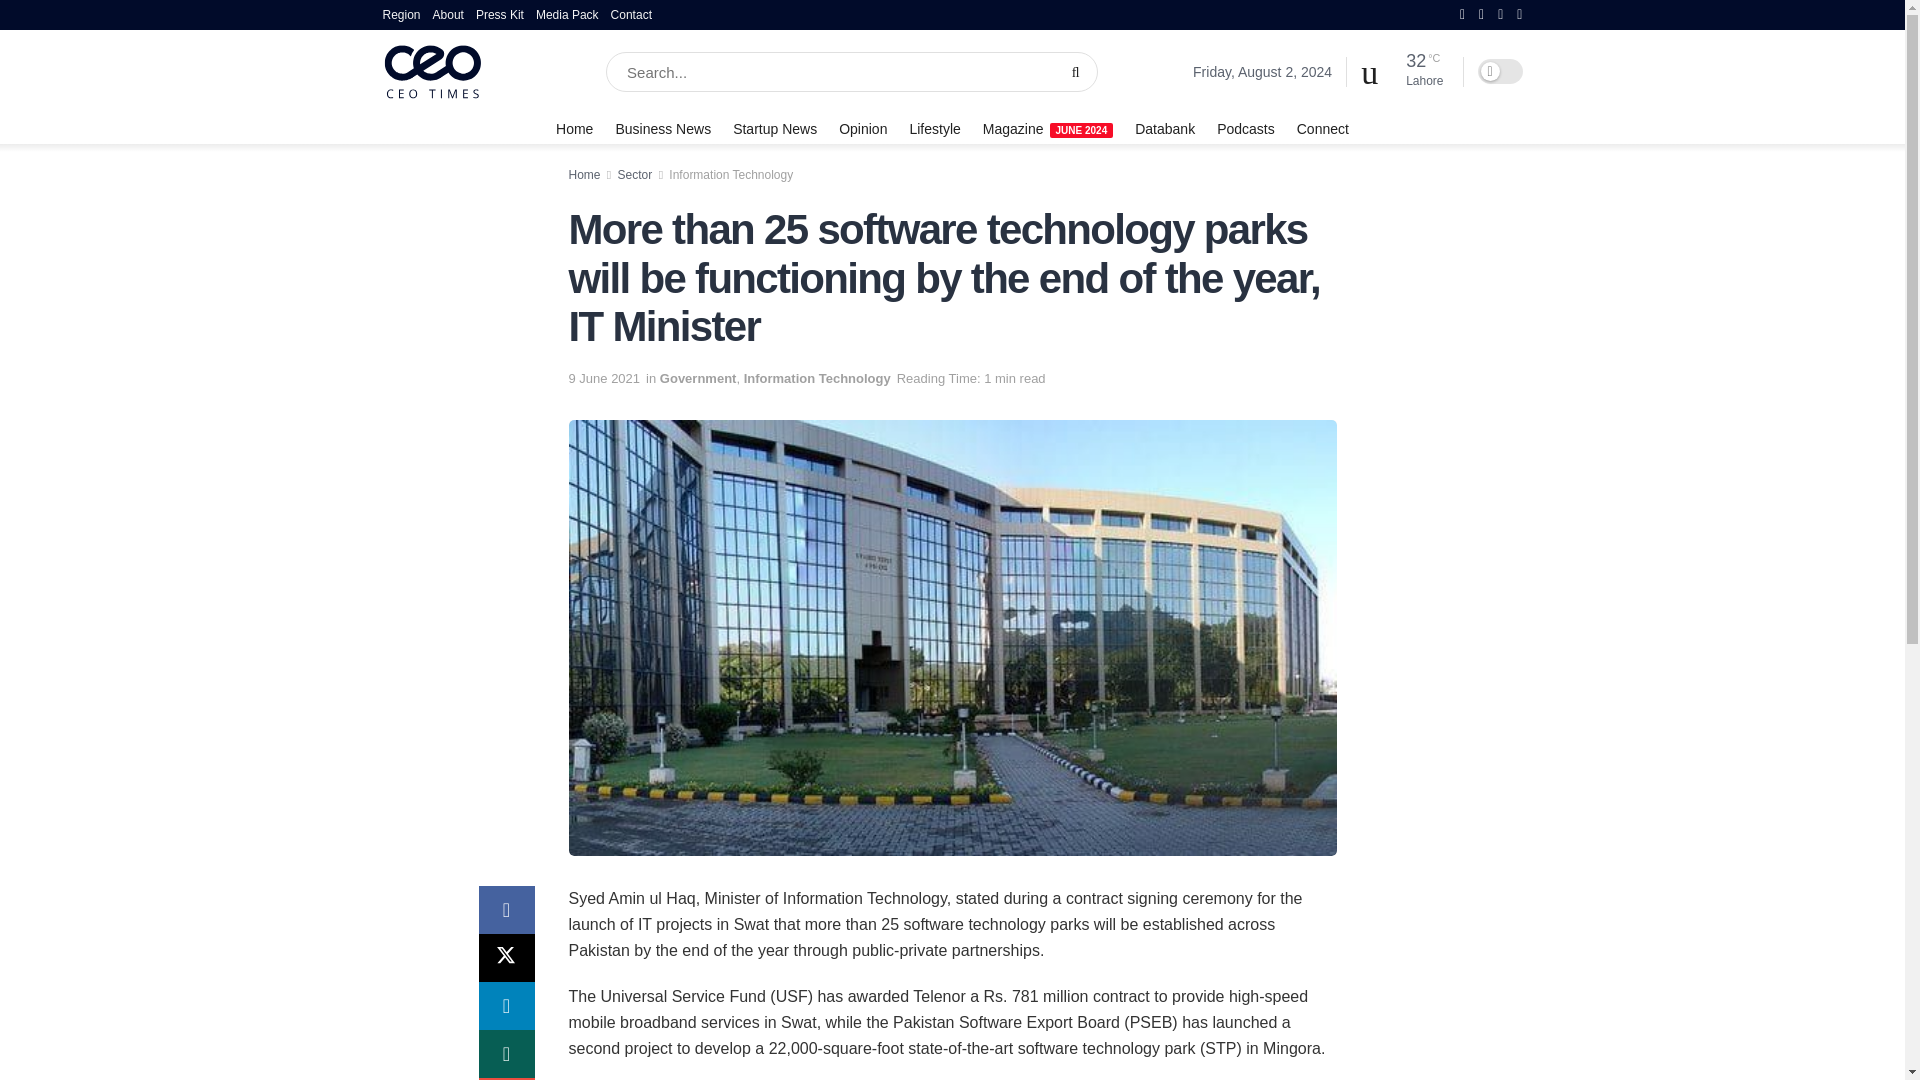 The height and width of the screenshot is (1080, 1920). What do you see at coordinates (934, 128) in the screenshot?
I see `Lifestyle` at bounding box center [934, 128].